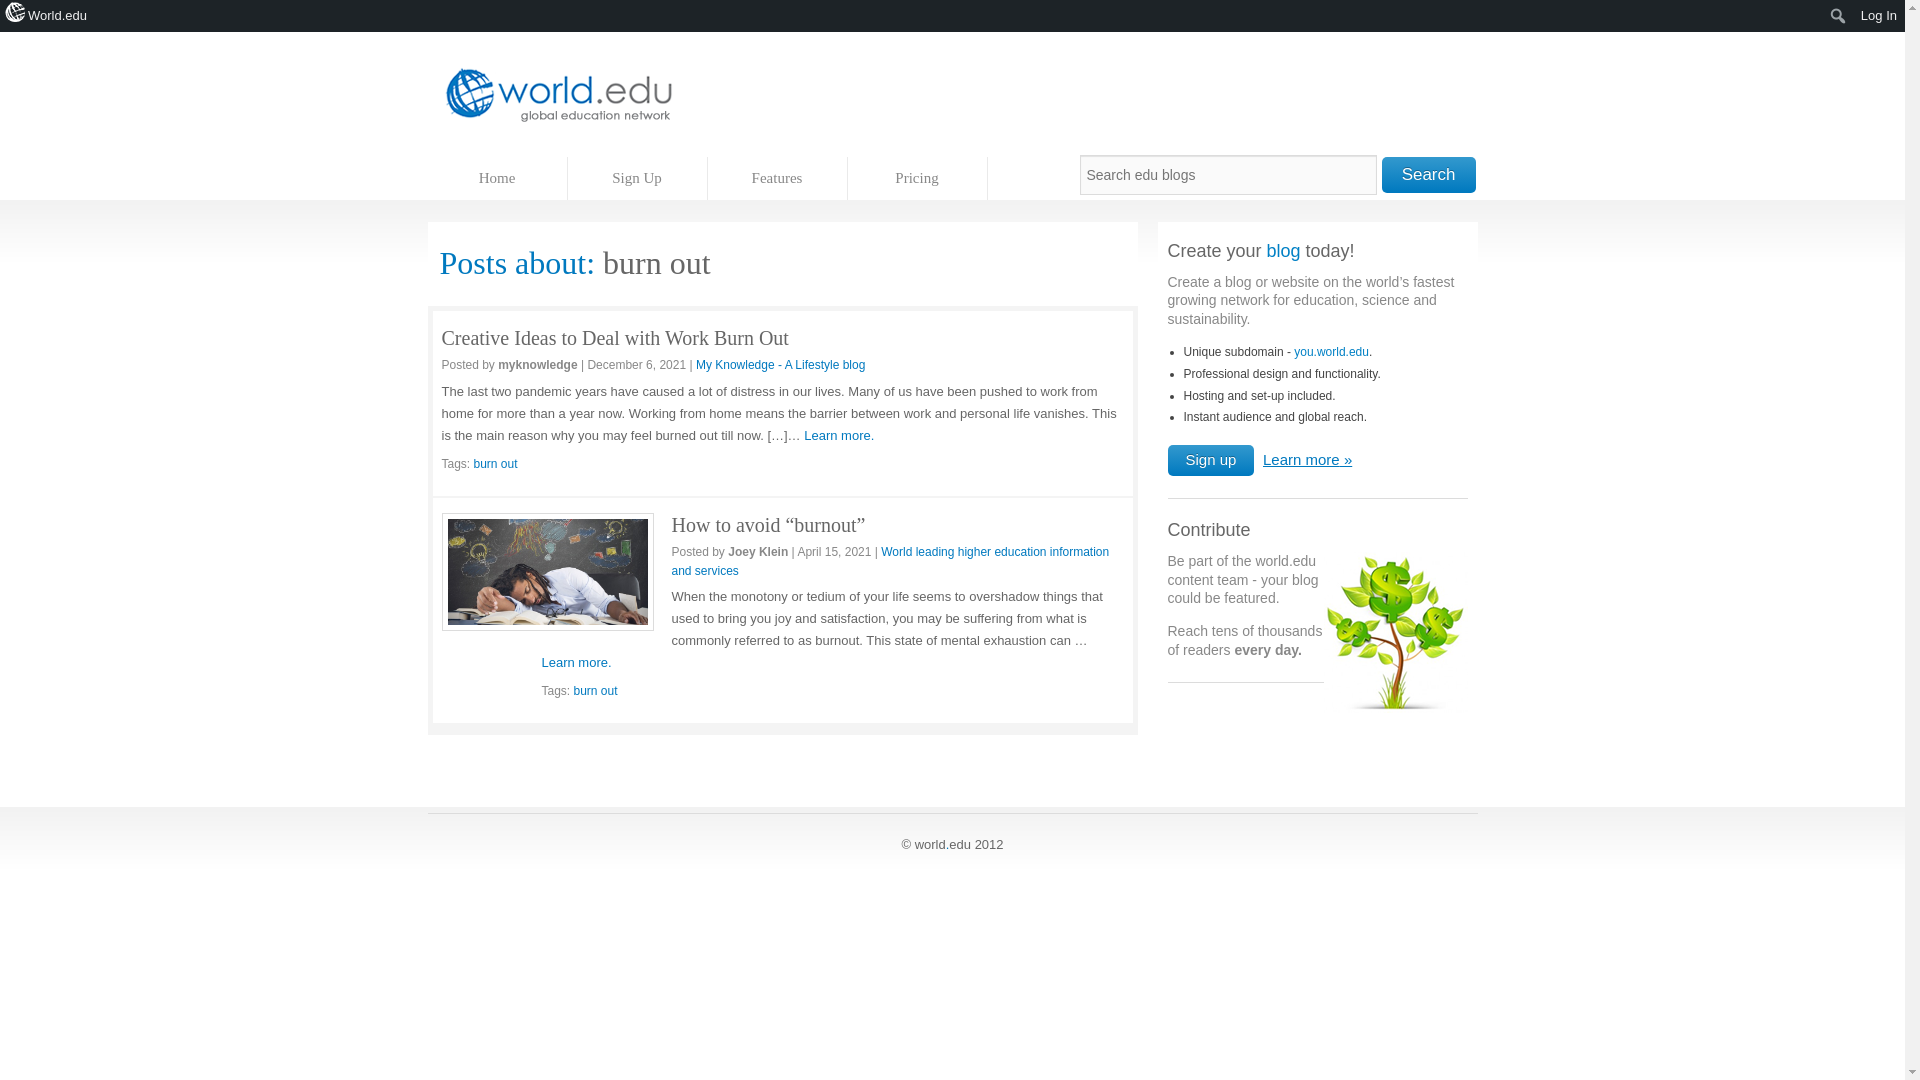 The image size is (1920, 1080). What do you see at coordinates (1429, 174) in the screenshot?
I see `Search` at bounding box center [1429, 174].